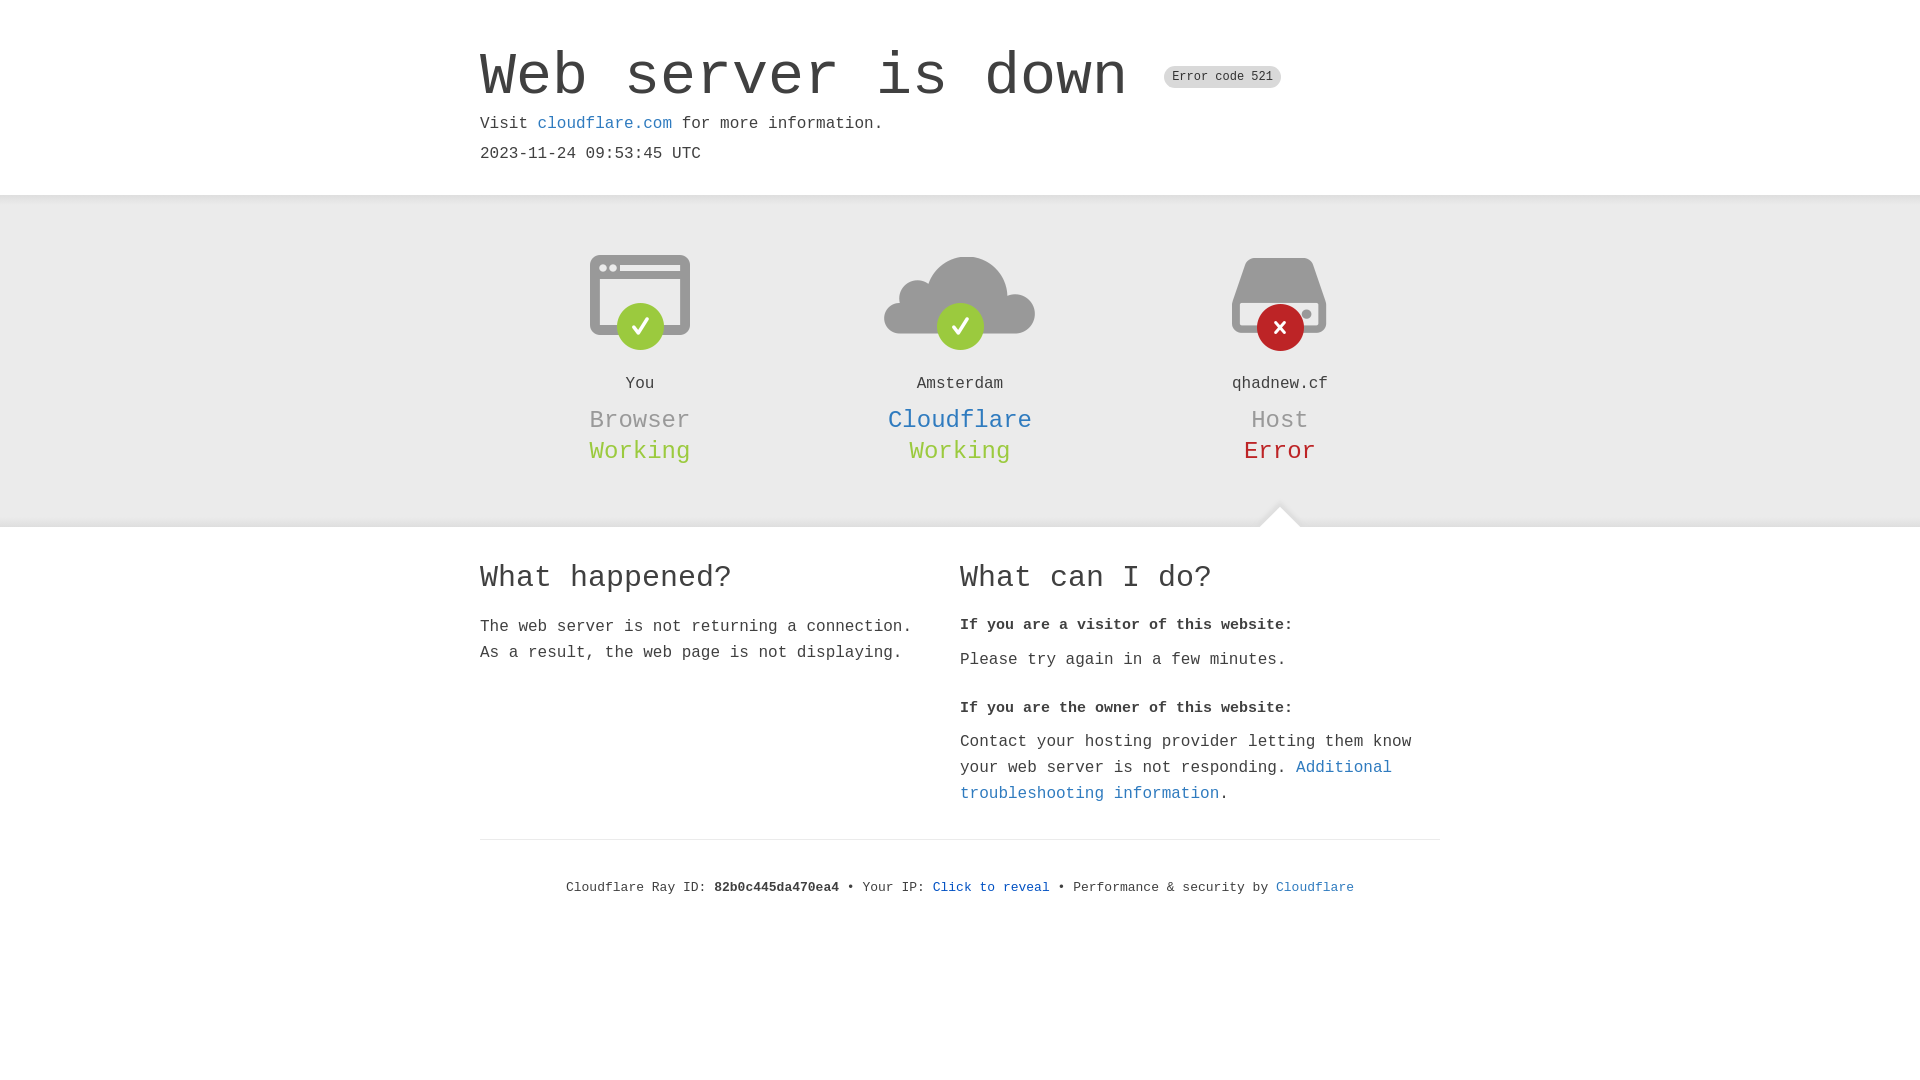 The height and width of the screenshot is (1080, 1920). What do you see at coordinates (605, 124) in the screenshot?
I see `cloudflare.com` at bounding box center [605, 124].